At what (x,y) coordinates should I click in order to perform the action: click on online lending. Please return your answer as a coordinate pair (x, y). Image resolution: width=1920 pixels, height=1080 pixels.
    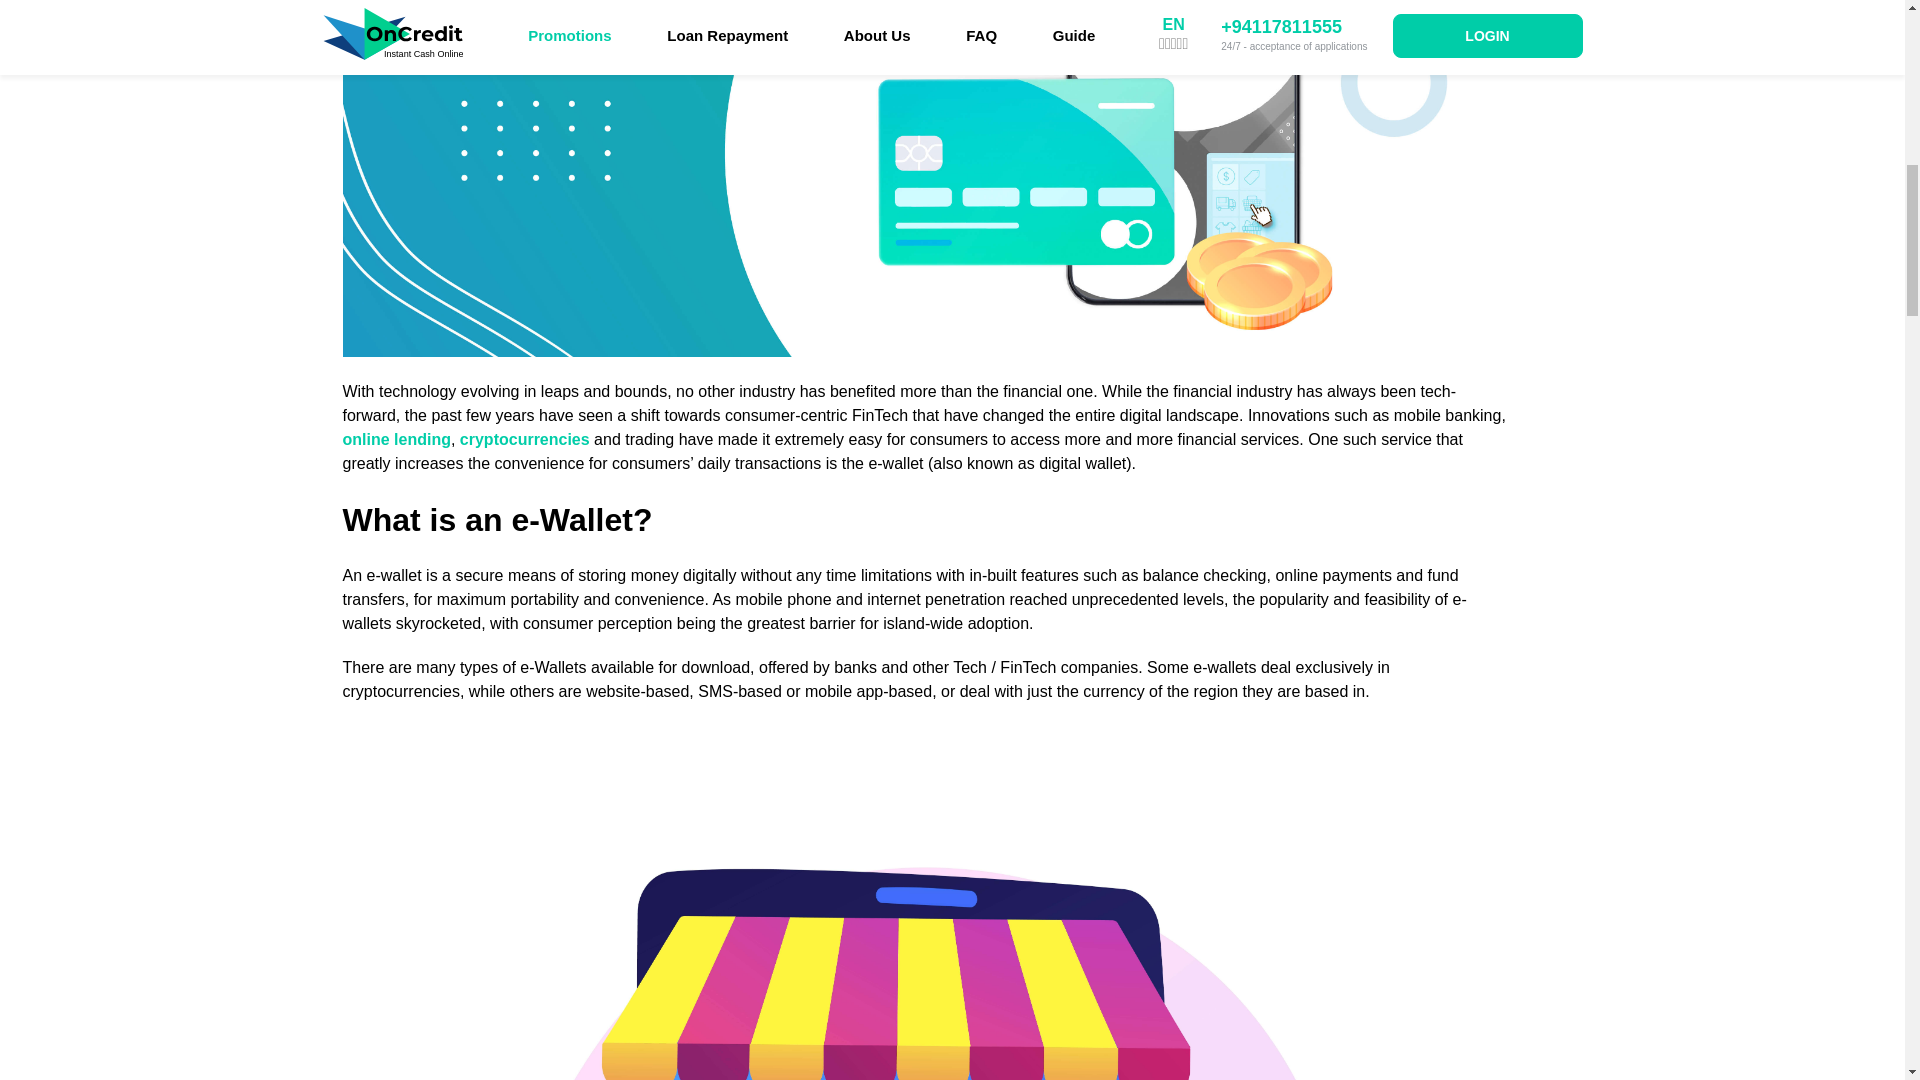
    Looking at the image, I should click on (395, 439).